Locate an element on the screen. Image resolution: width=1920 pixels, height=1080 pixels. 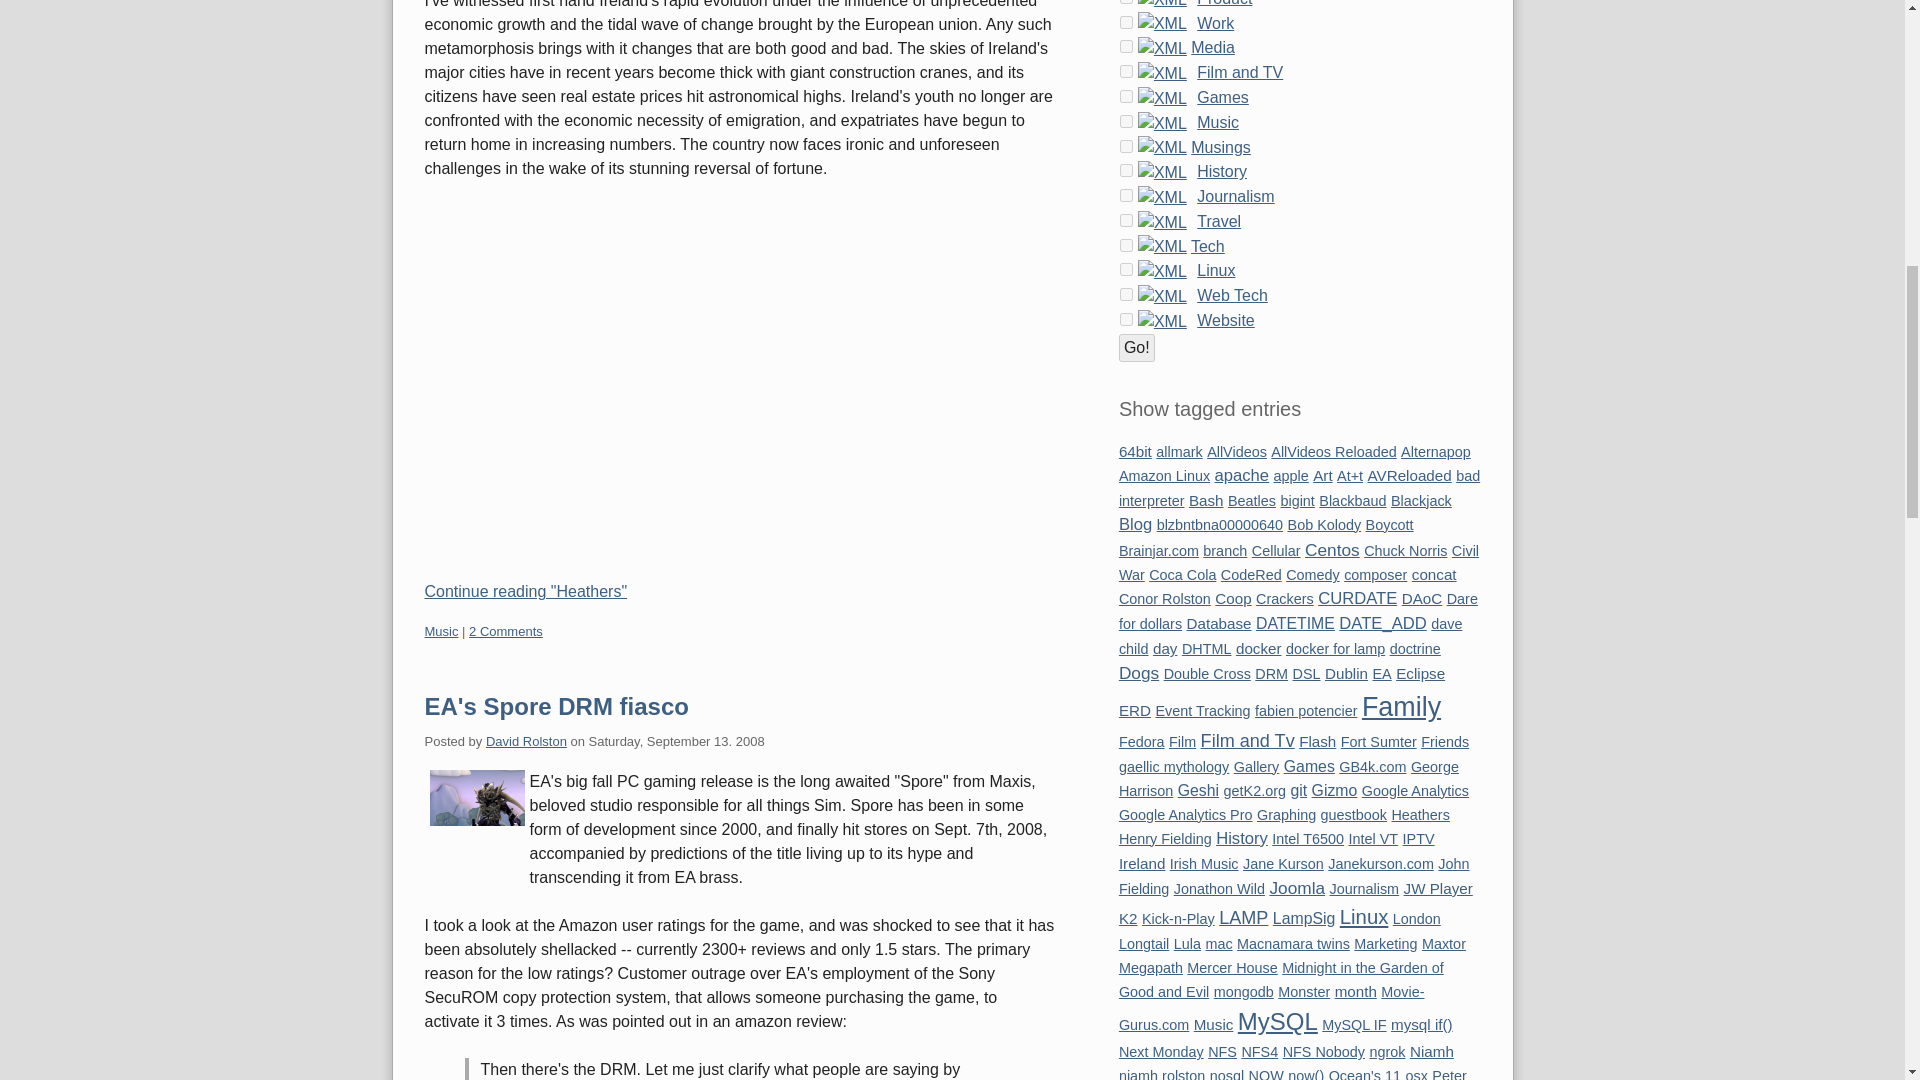
12 is located at coordinates (1126, 220).